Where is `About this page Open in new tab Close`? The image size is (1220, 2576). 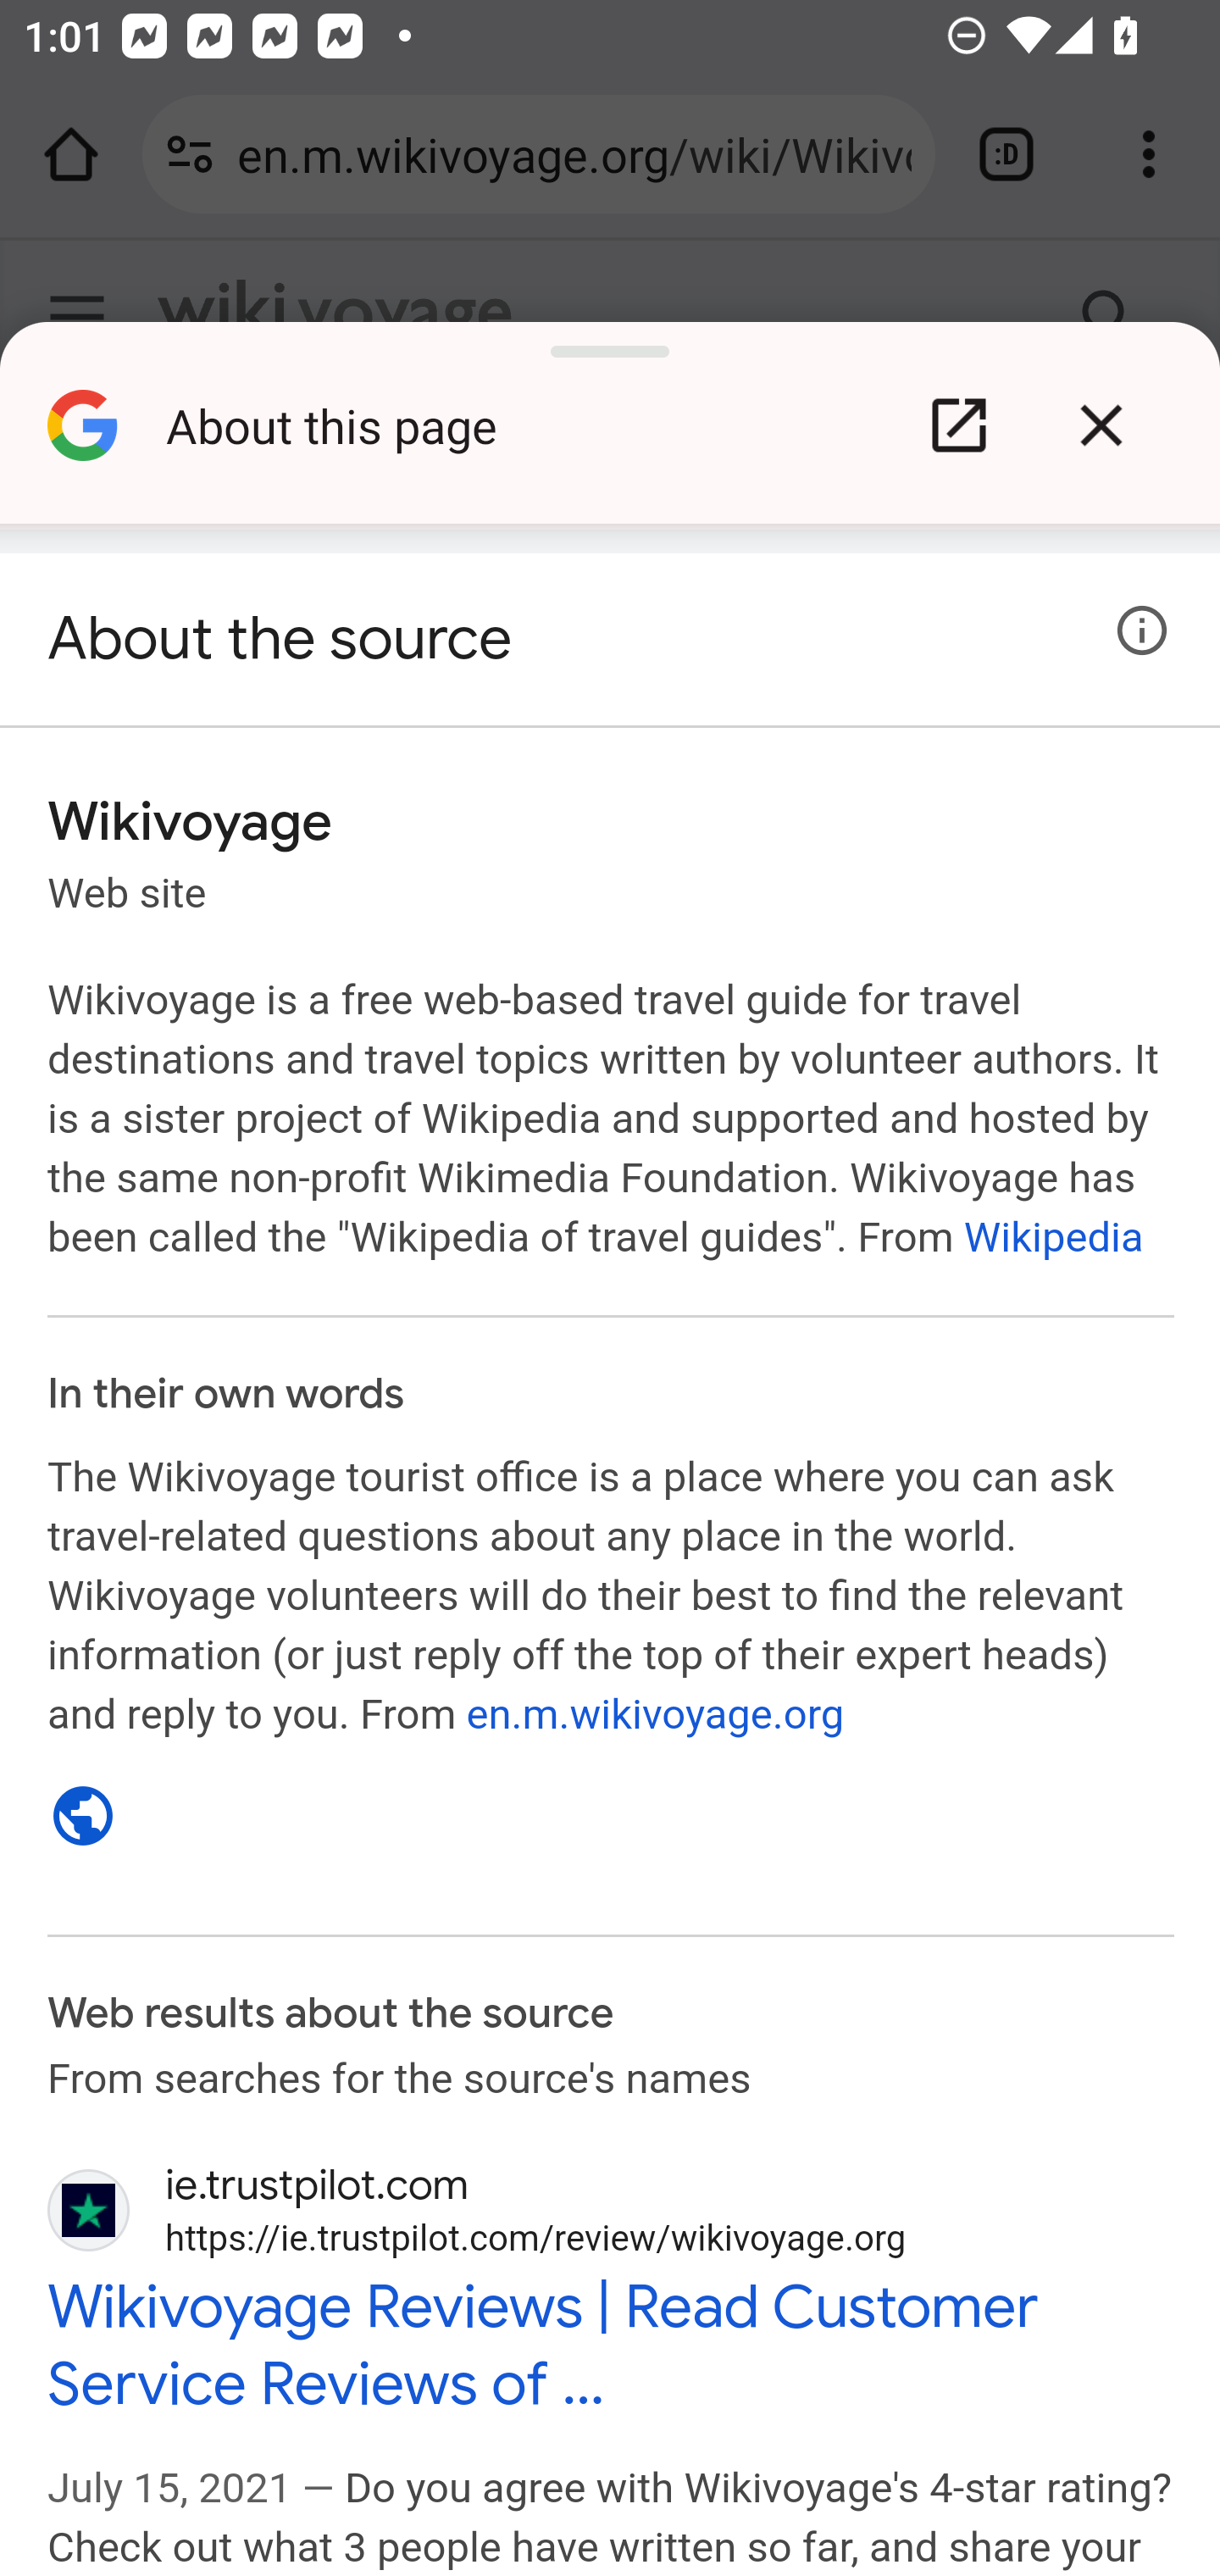
About this page Open in new tab Close is located at coordinates (610, 437).